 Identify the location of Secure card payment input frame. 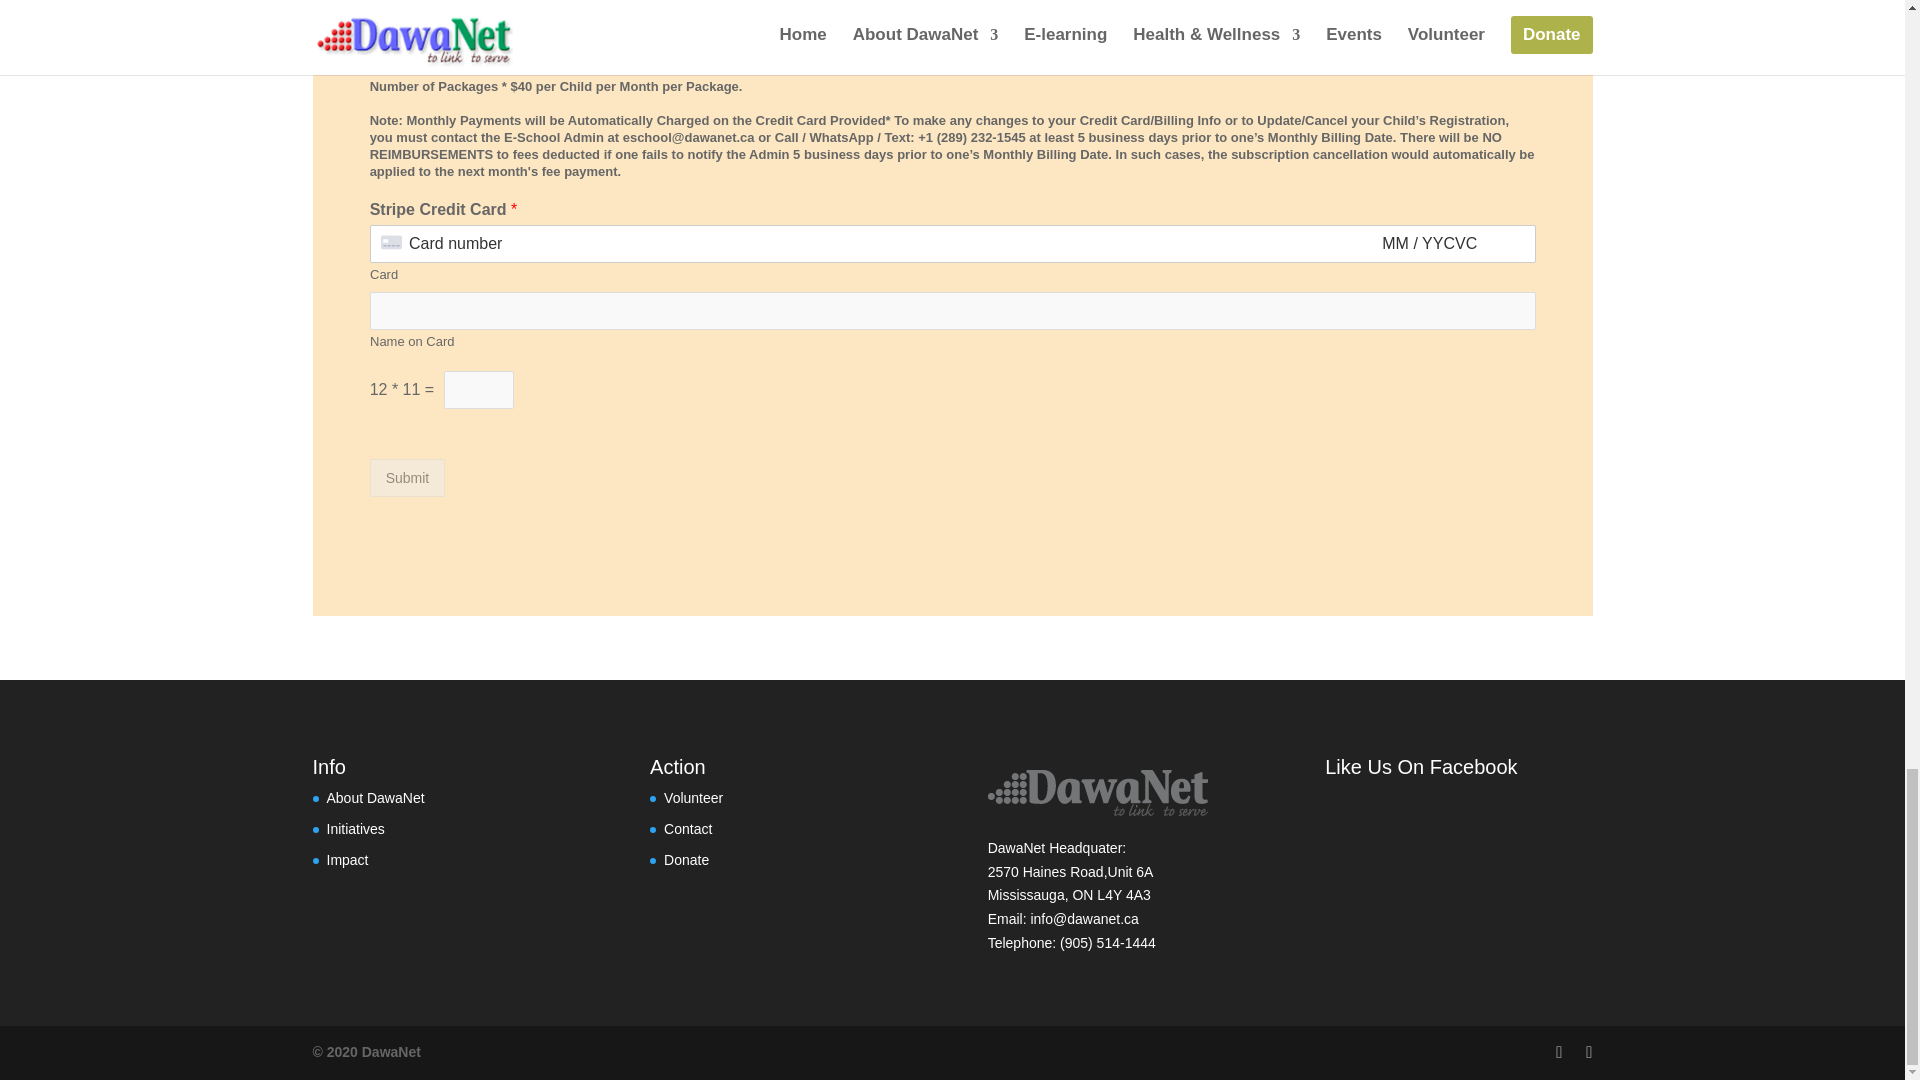
(952, 244).